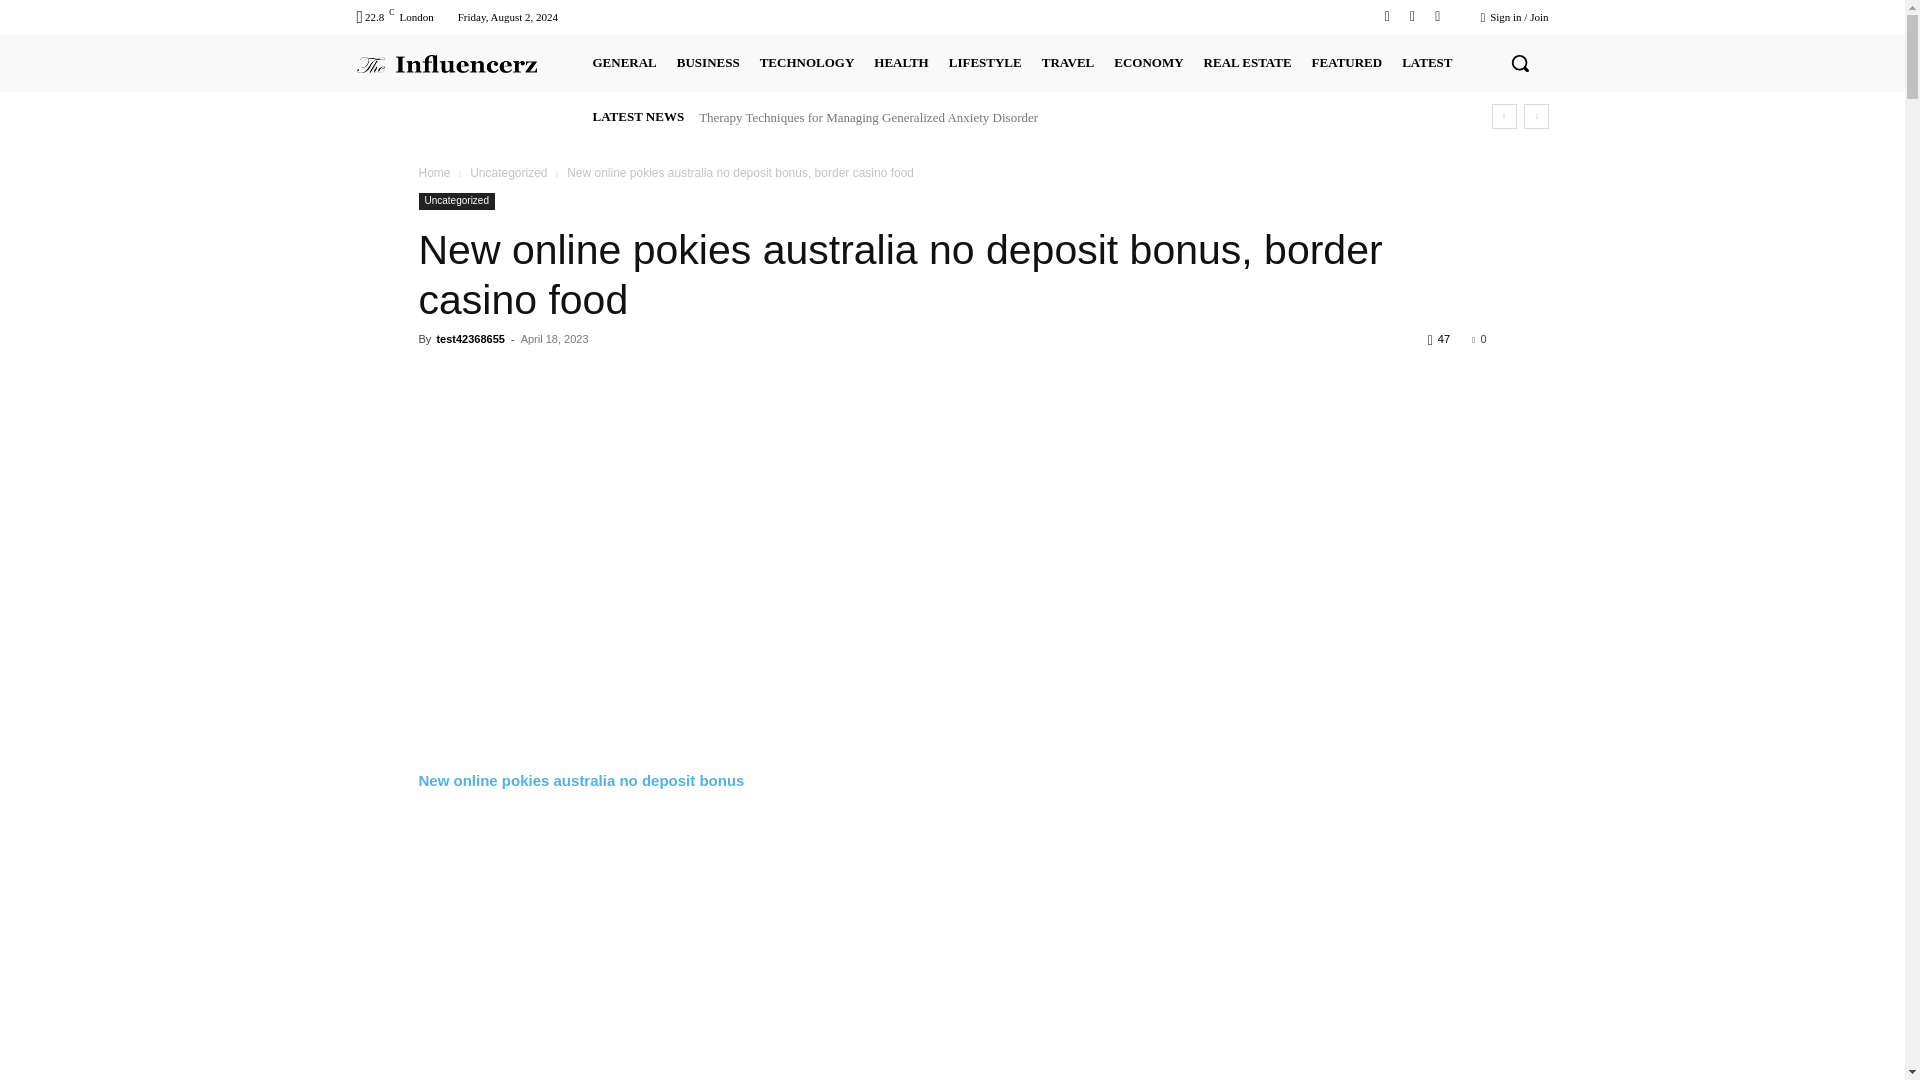 The width and height of the screenshot is (1920, 1080). Describe the element at coordinates (1248, 62) in the screenshot. I see `REAL ESTATE` at that location.